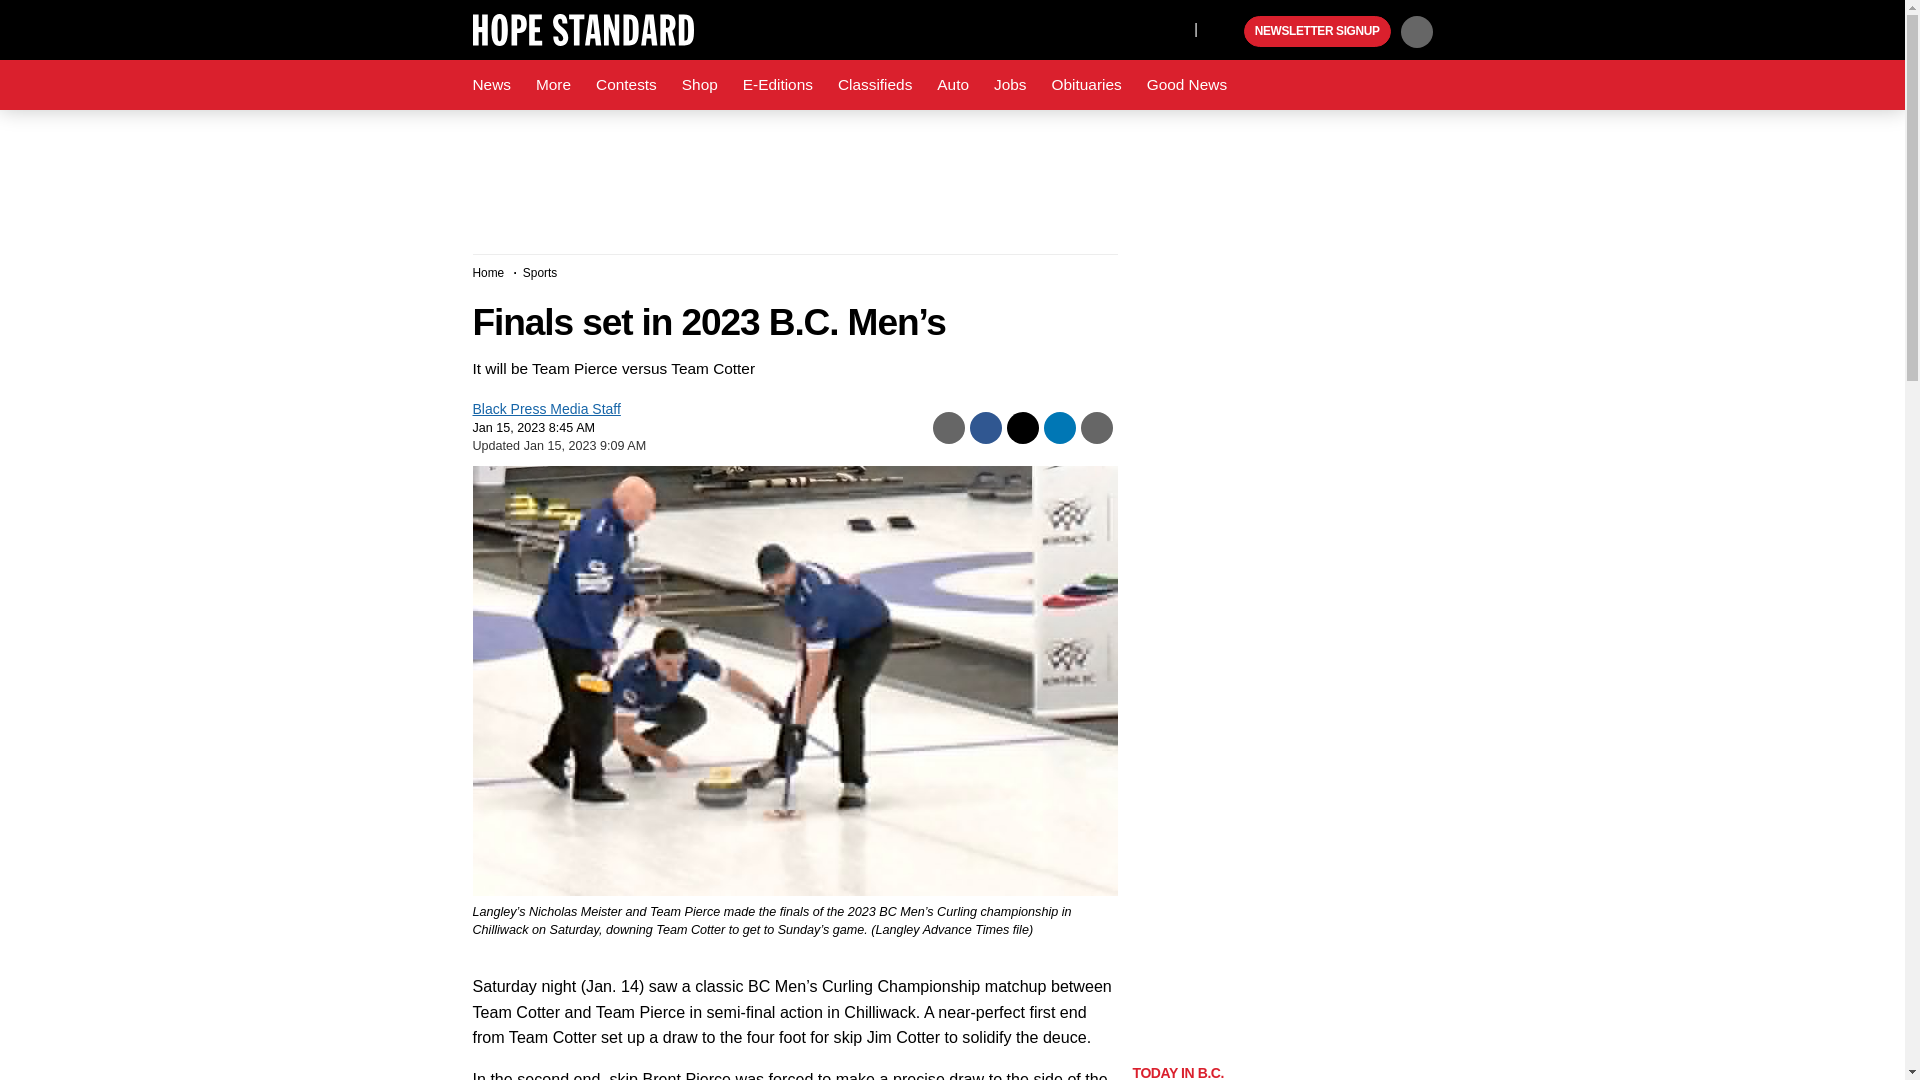 Image resolution: width=1920 pixels, height=1080 pixels. I want to click on Play, so click(1226, 32).